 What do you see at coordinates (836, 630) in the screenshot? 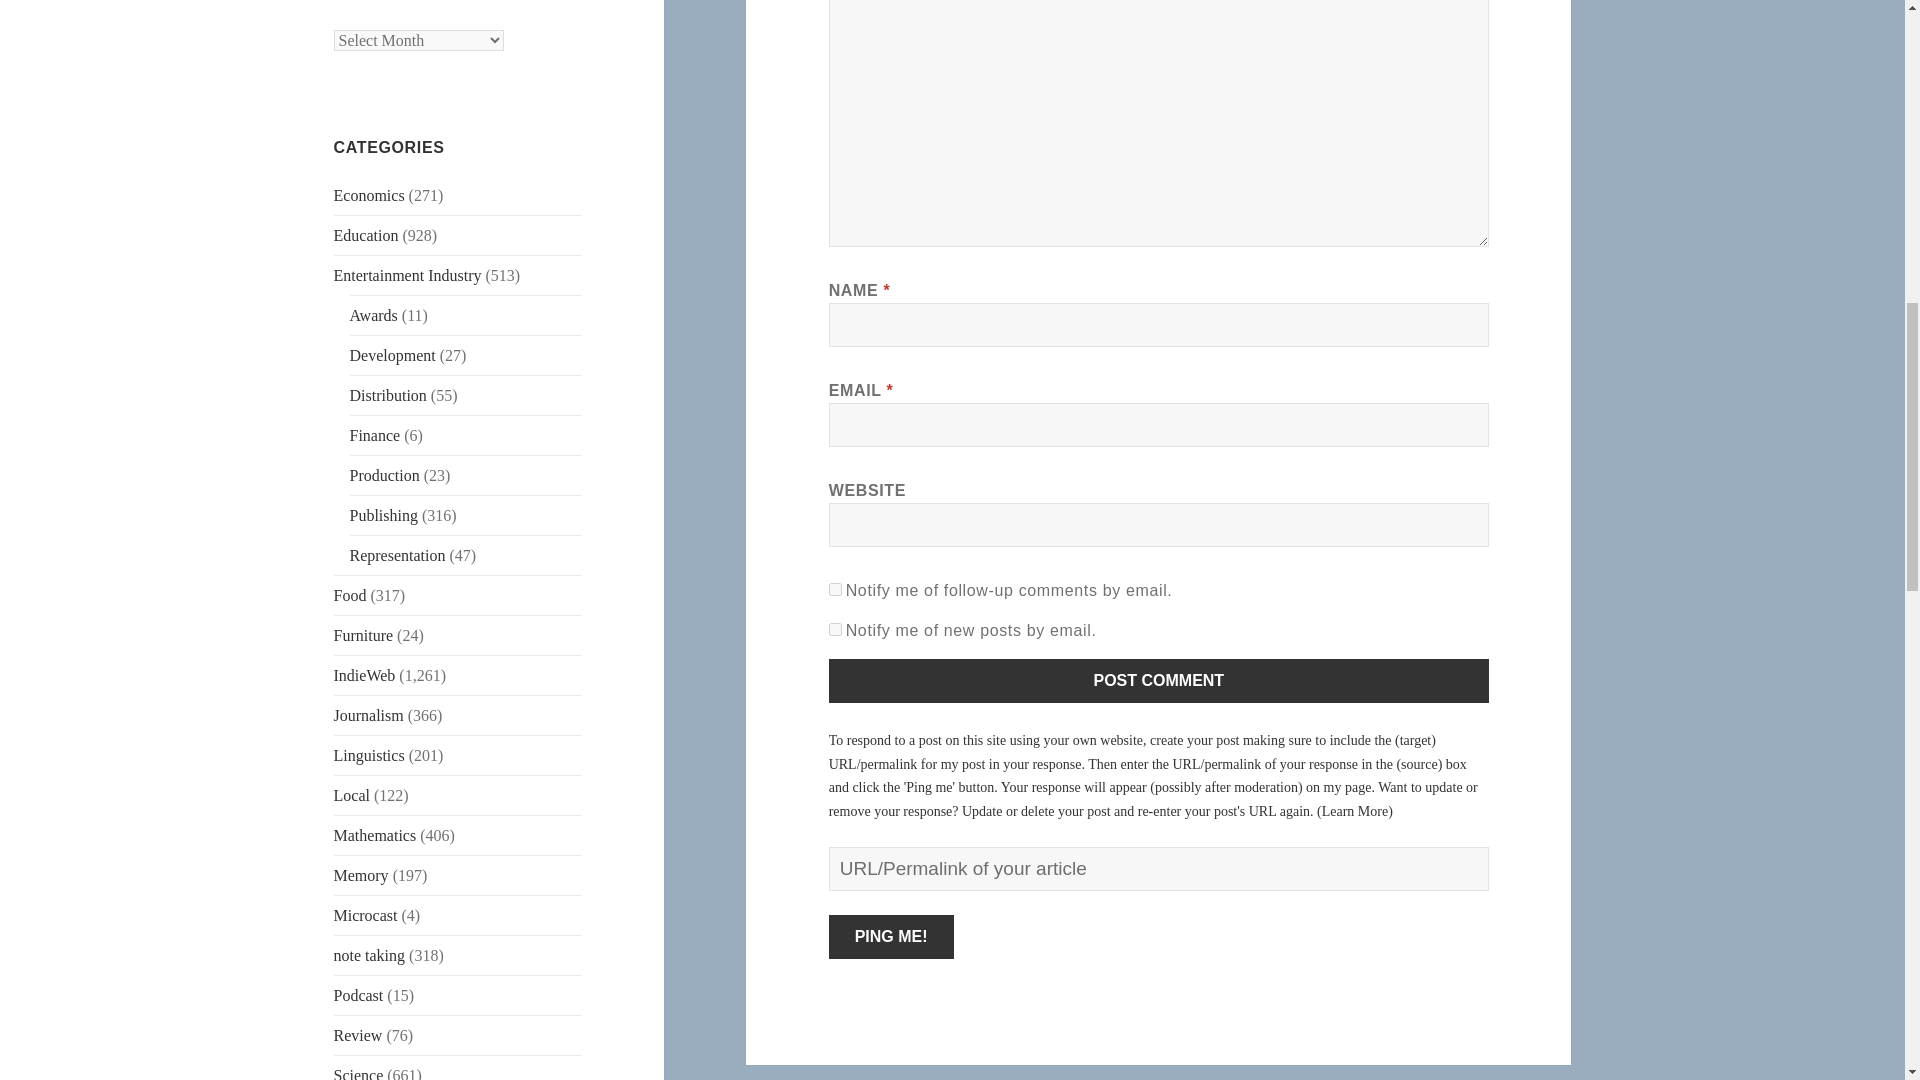
I see `subscribe` at bounding box center [836, 630].